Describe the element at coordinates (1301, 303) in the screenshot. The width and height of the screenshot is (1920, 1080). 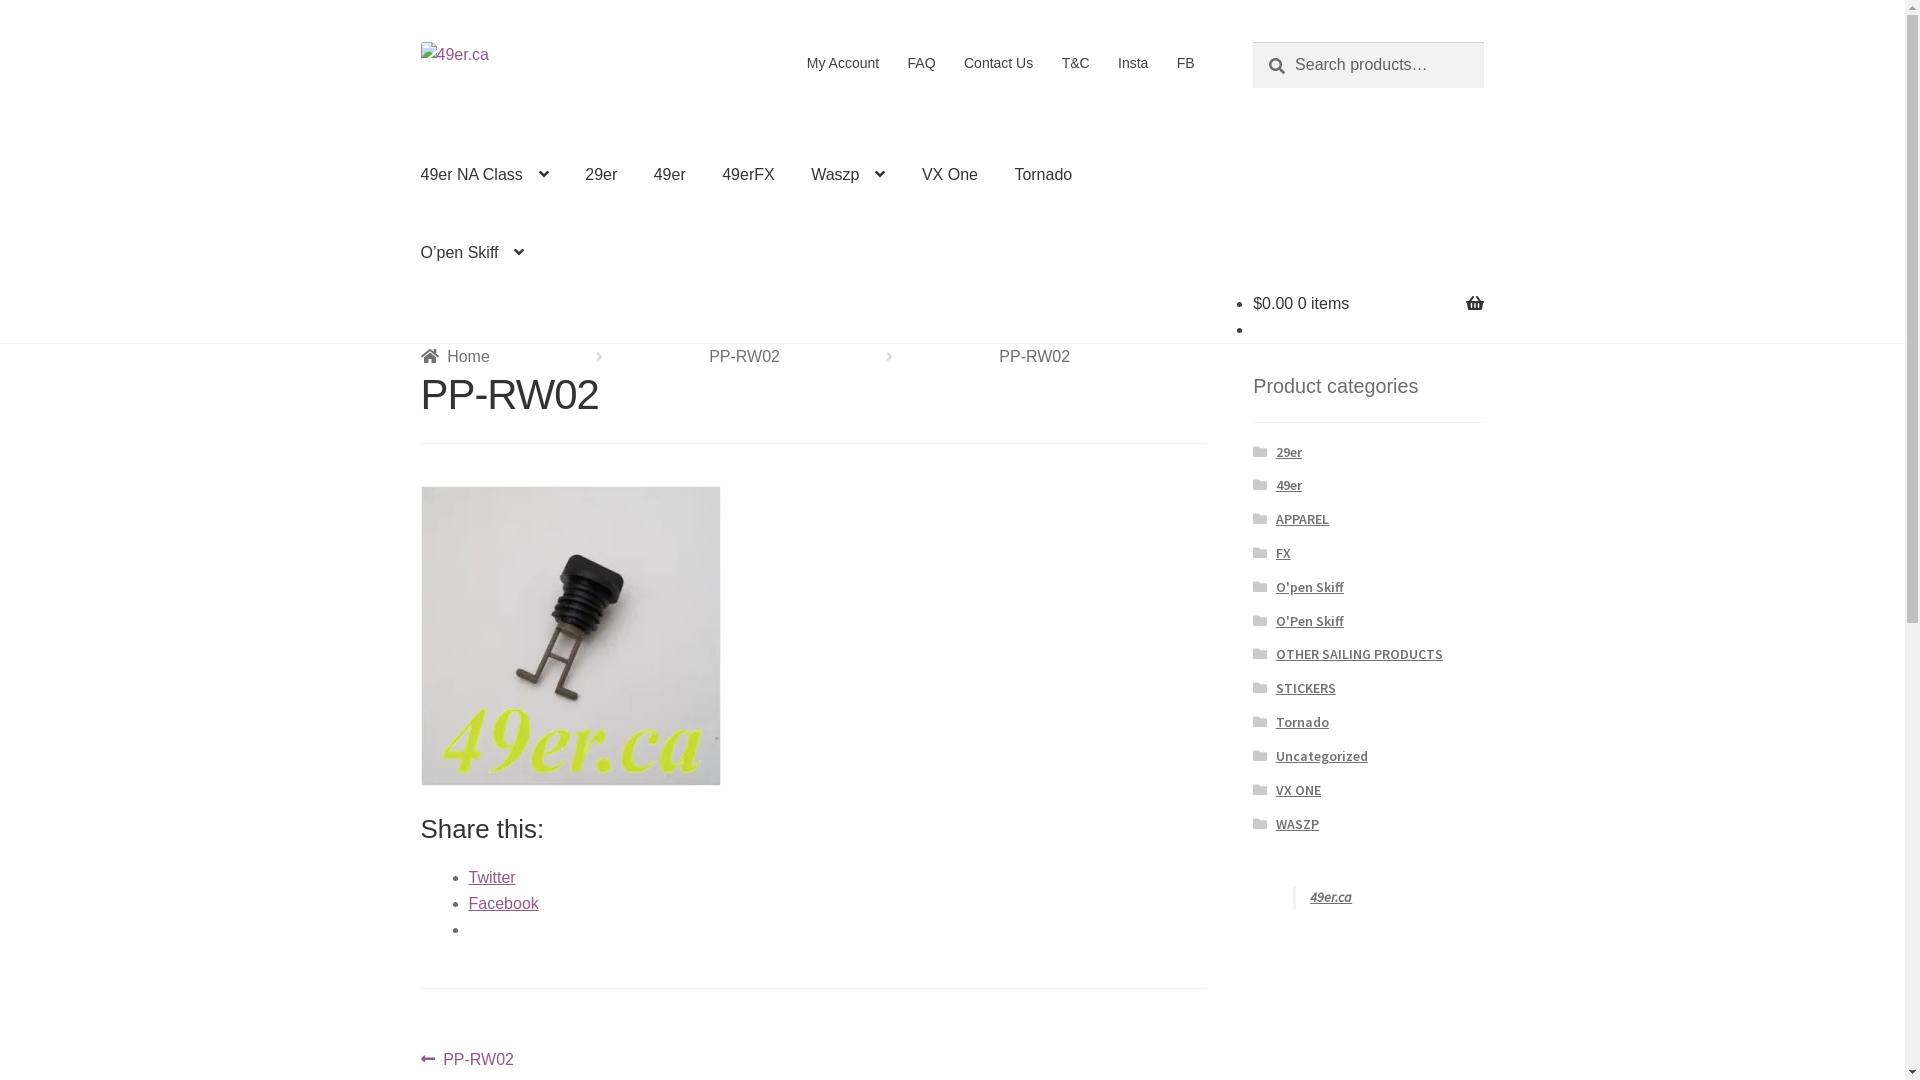
I see `$0.00 0 items` at that location.